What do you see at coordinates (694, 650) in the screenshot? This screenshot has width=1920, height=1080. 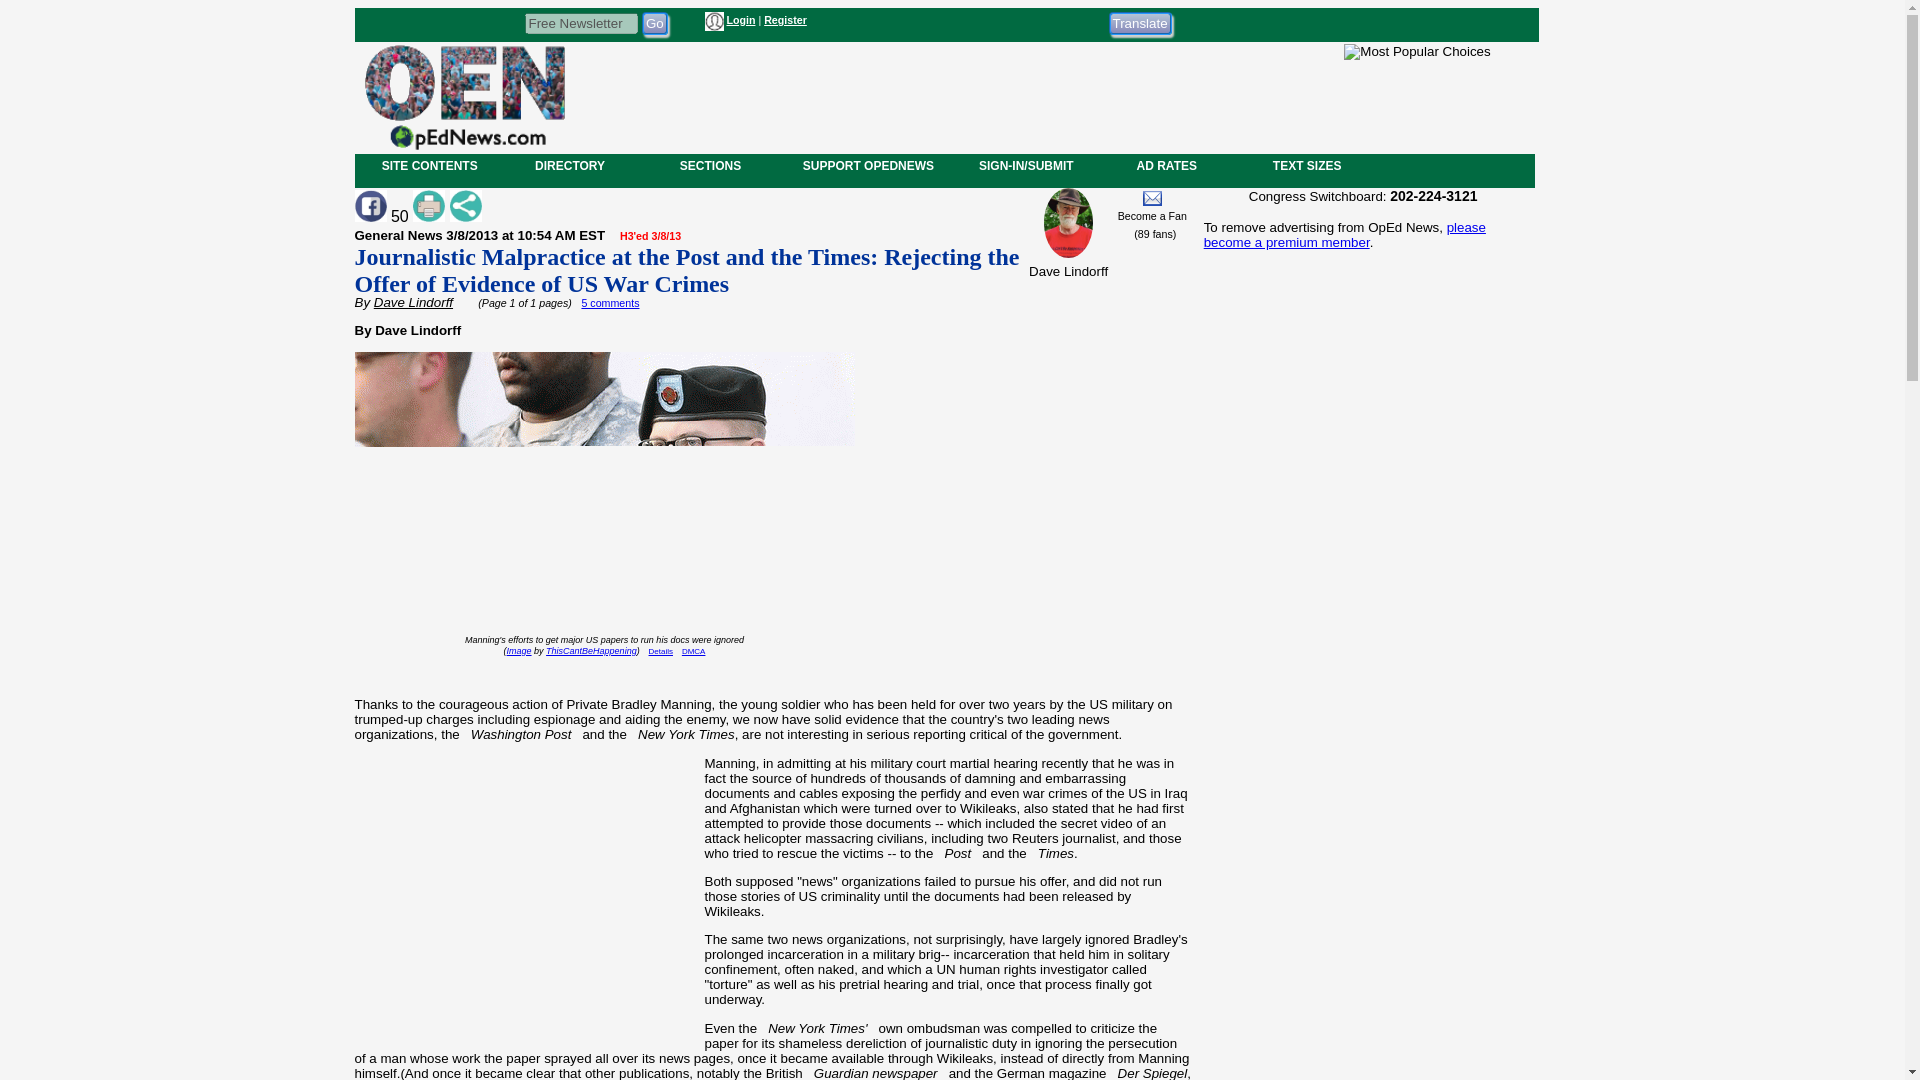 I see `Report Copyright Violation` at bounding box center [694, 650].